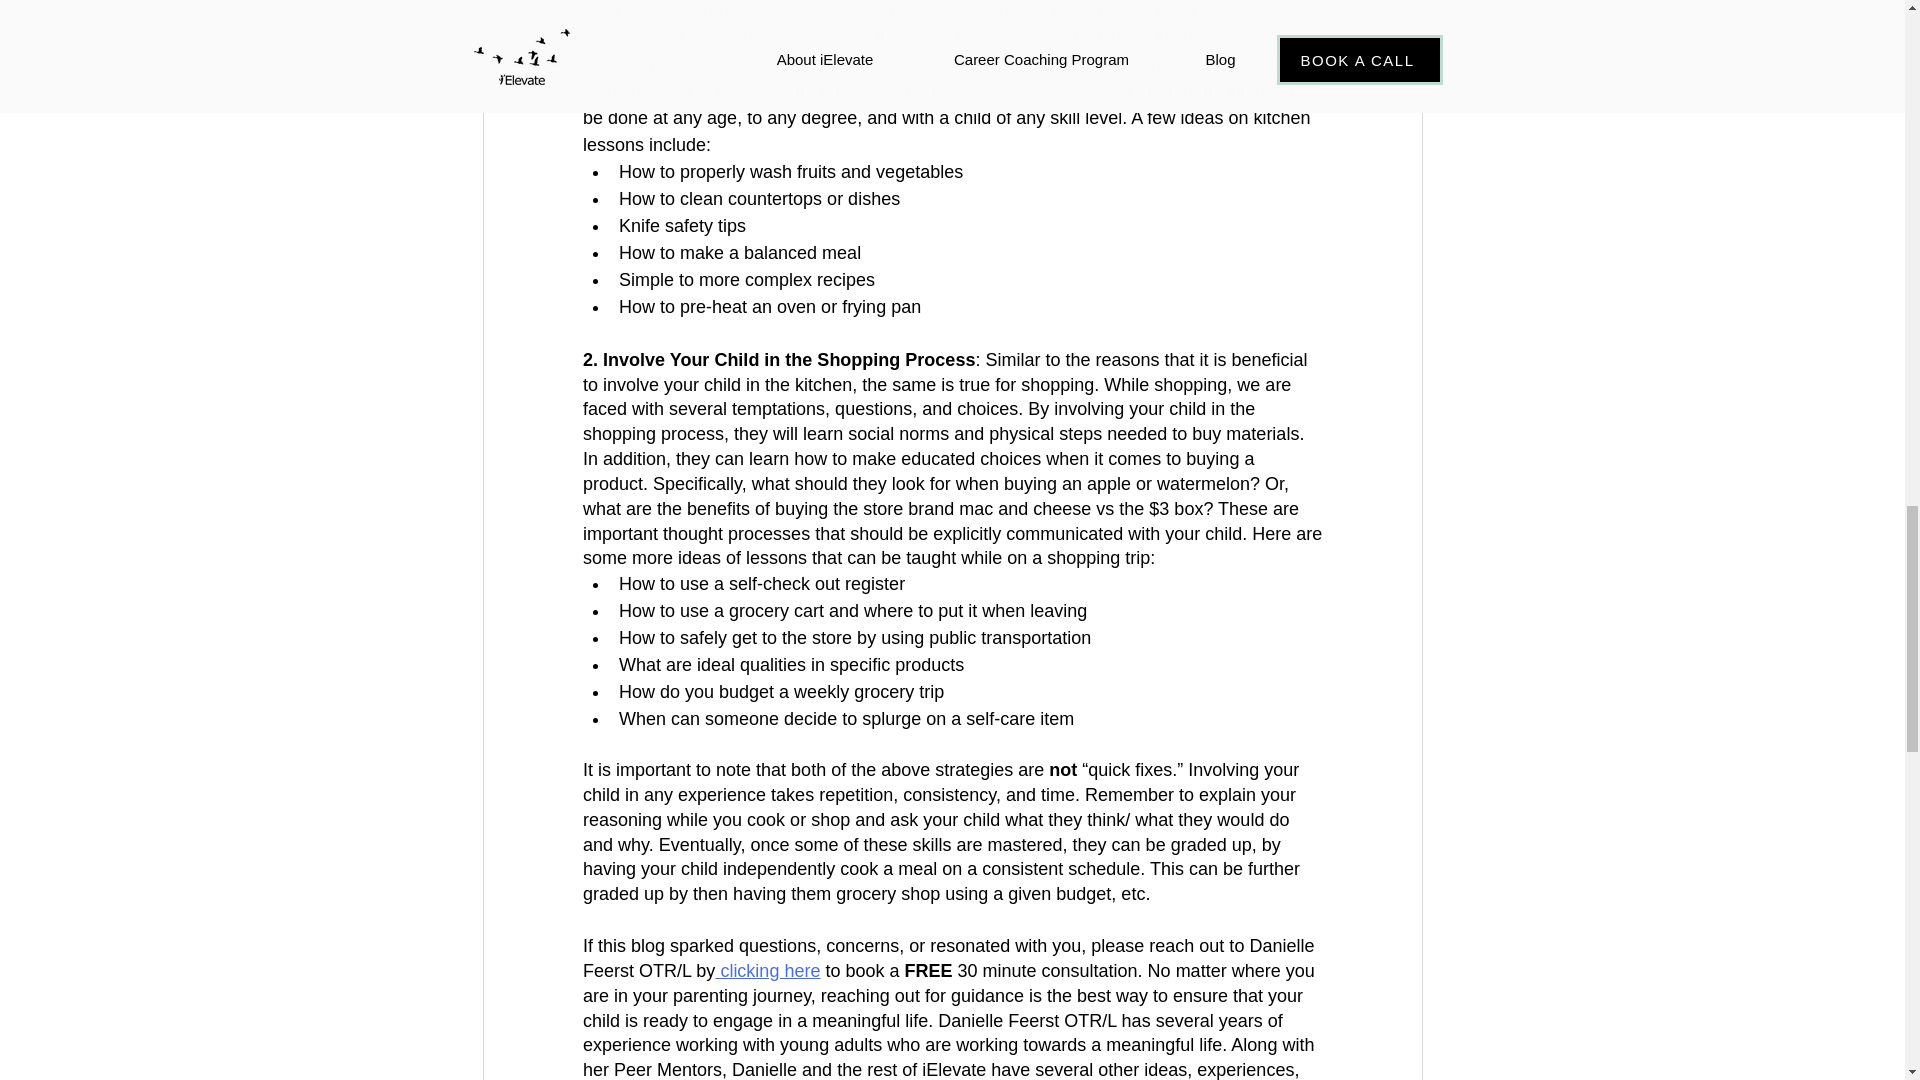 The height and width of the screenshot is (1080, 1920). What do you see at coordinates (766, 970) in the screenshot?
I see ` clicking here` at bounding box center [766, 970].